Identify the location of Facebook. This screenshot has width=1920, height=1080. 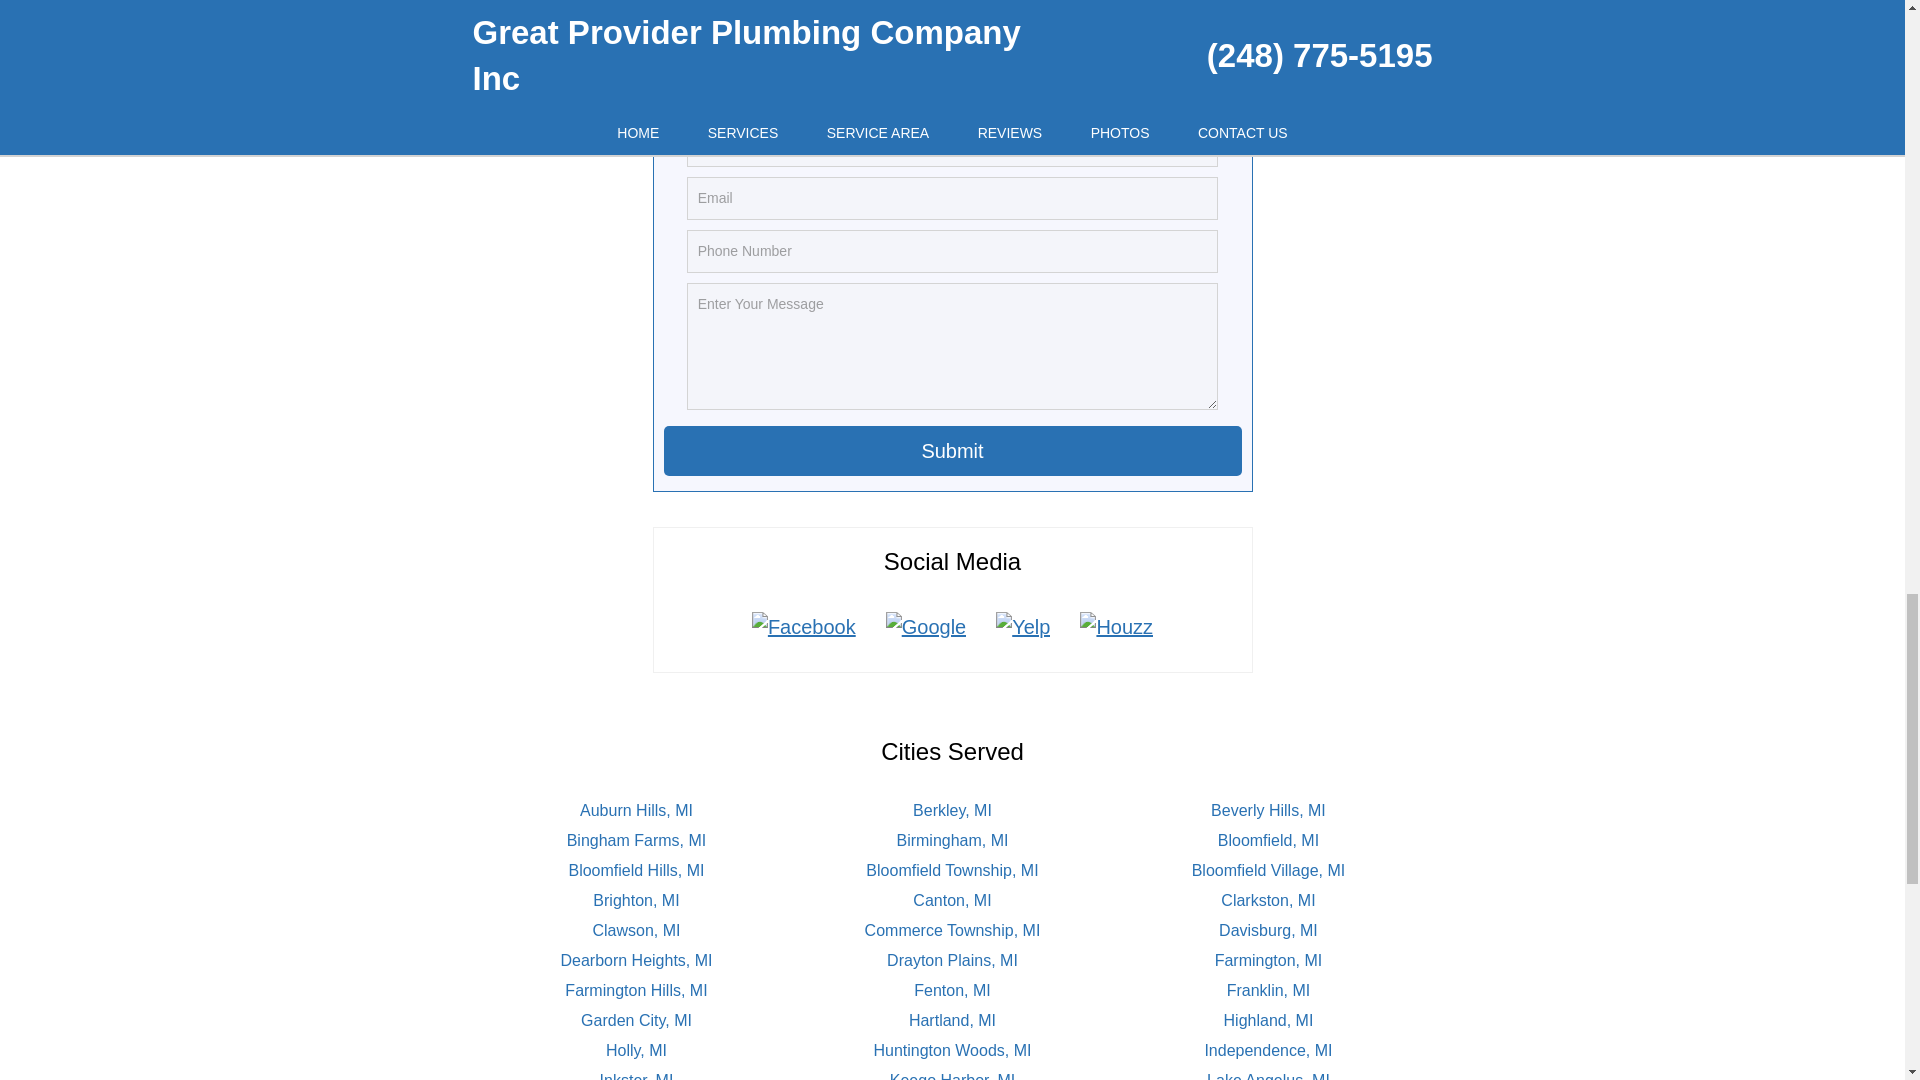
(804, 626).